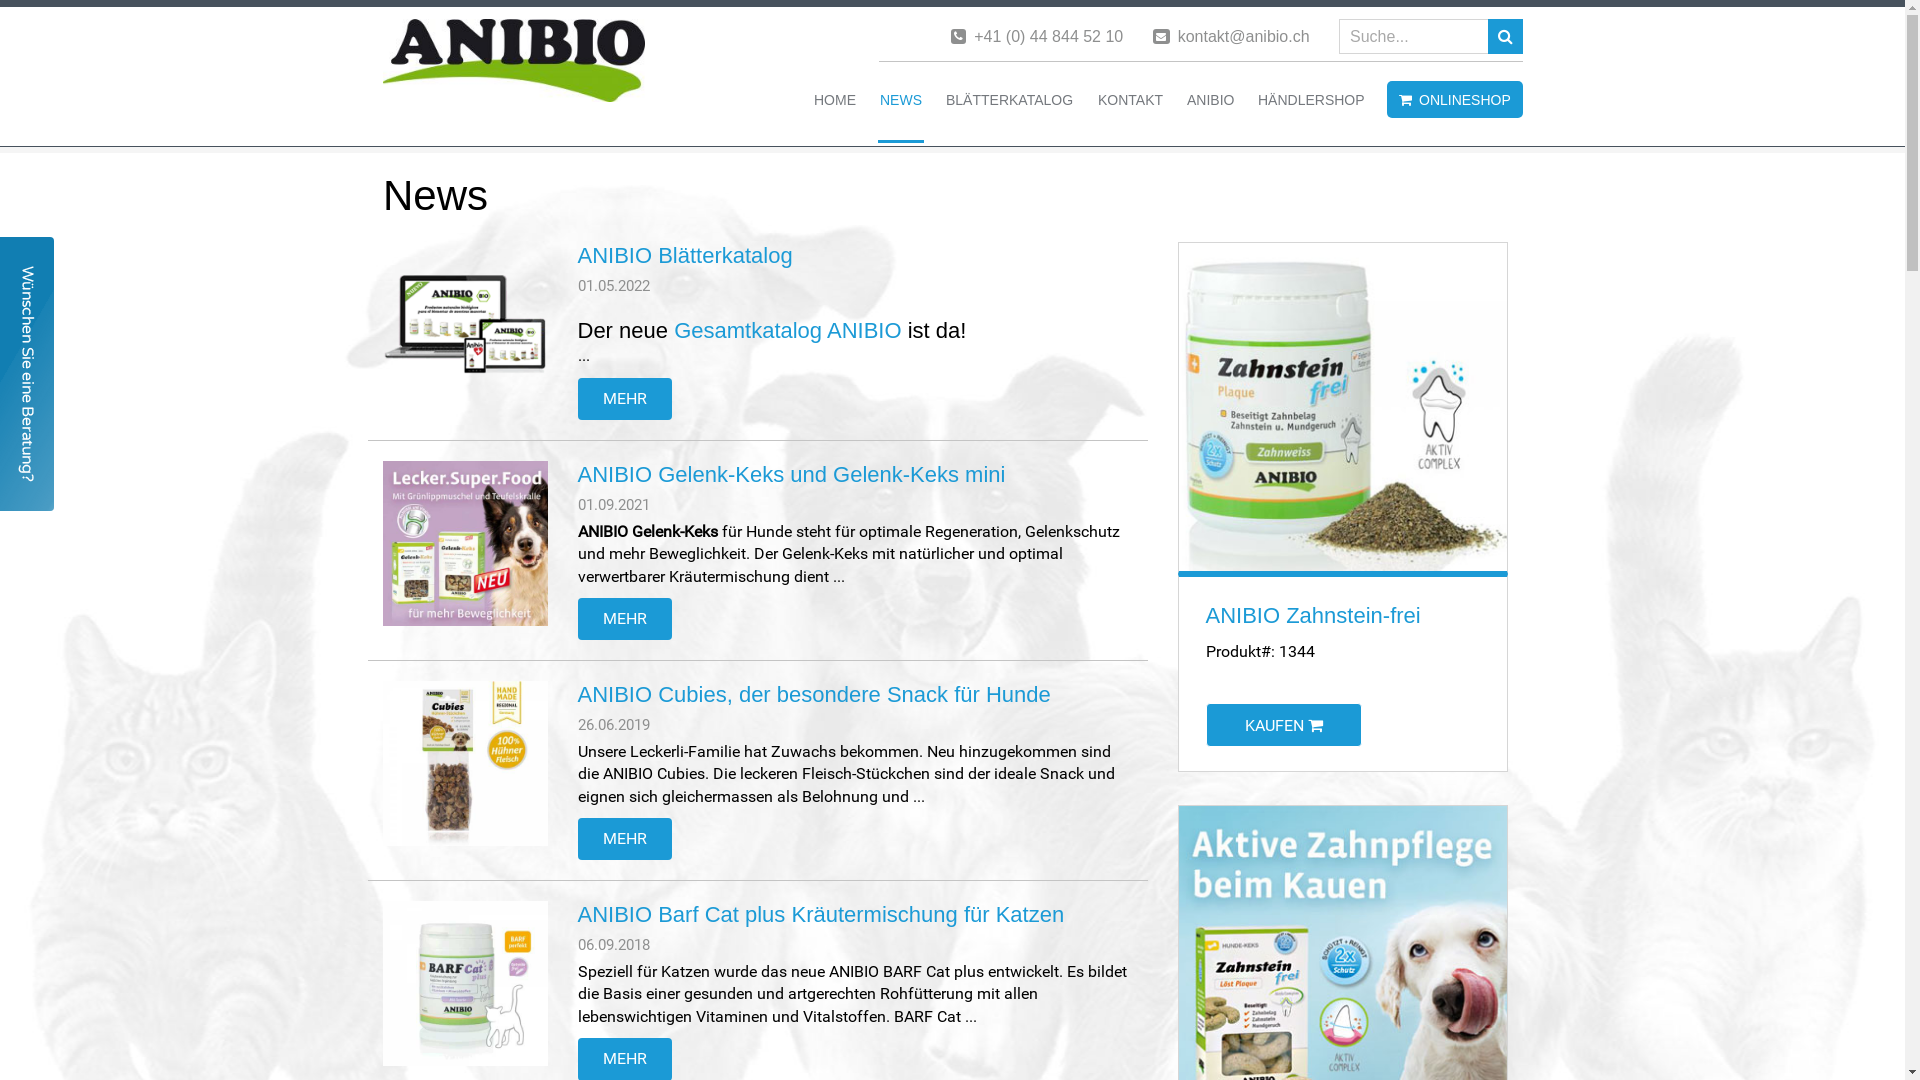  I want to click on ANIBIO, so click(1210, 108).